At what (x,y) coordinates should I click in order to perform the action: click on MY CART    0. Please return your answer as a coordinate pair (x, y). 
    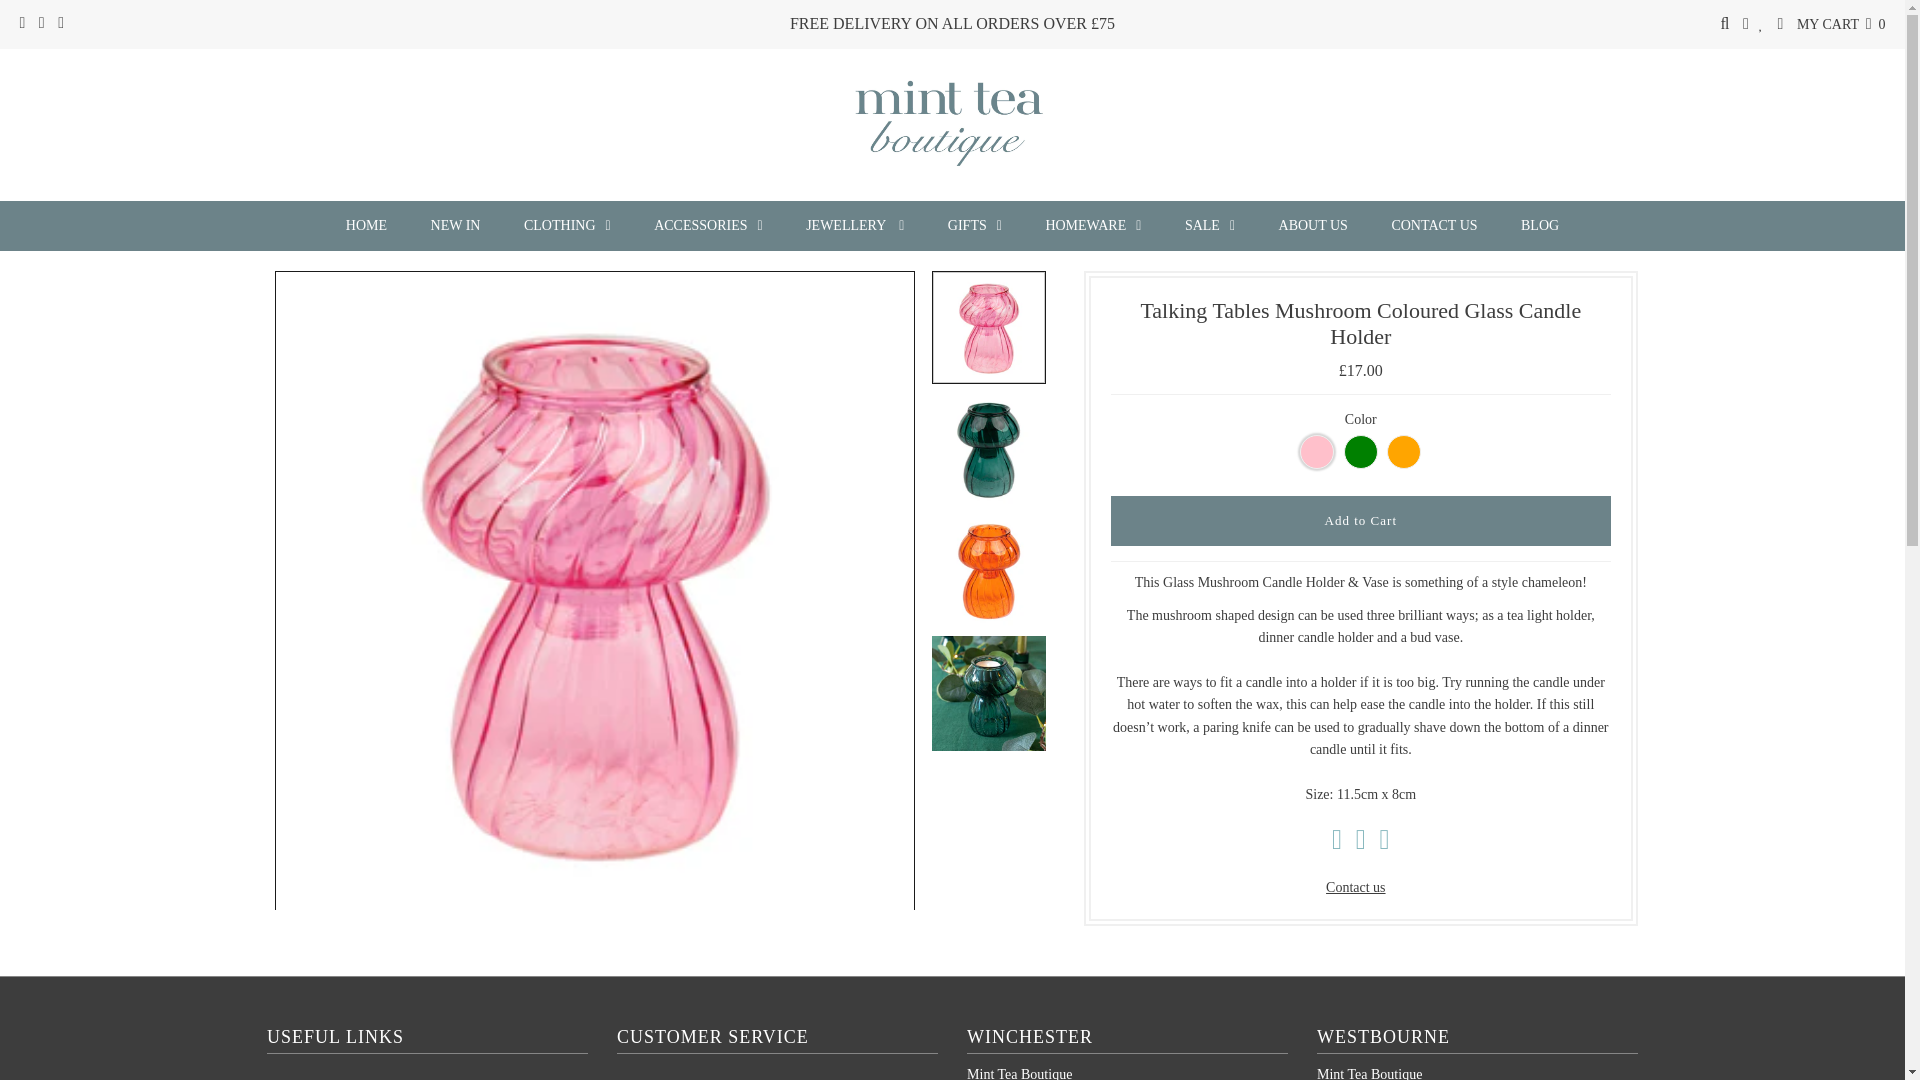
    Looking at the image, I should click on (1841, 24).